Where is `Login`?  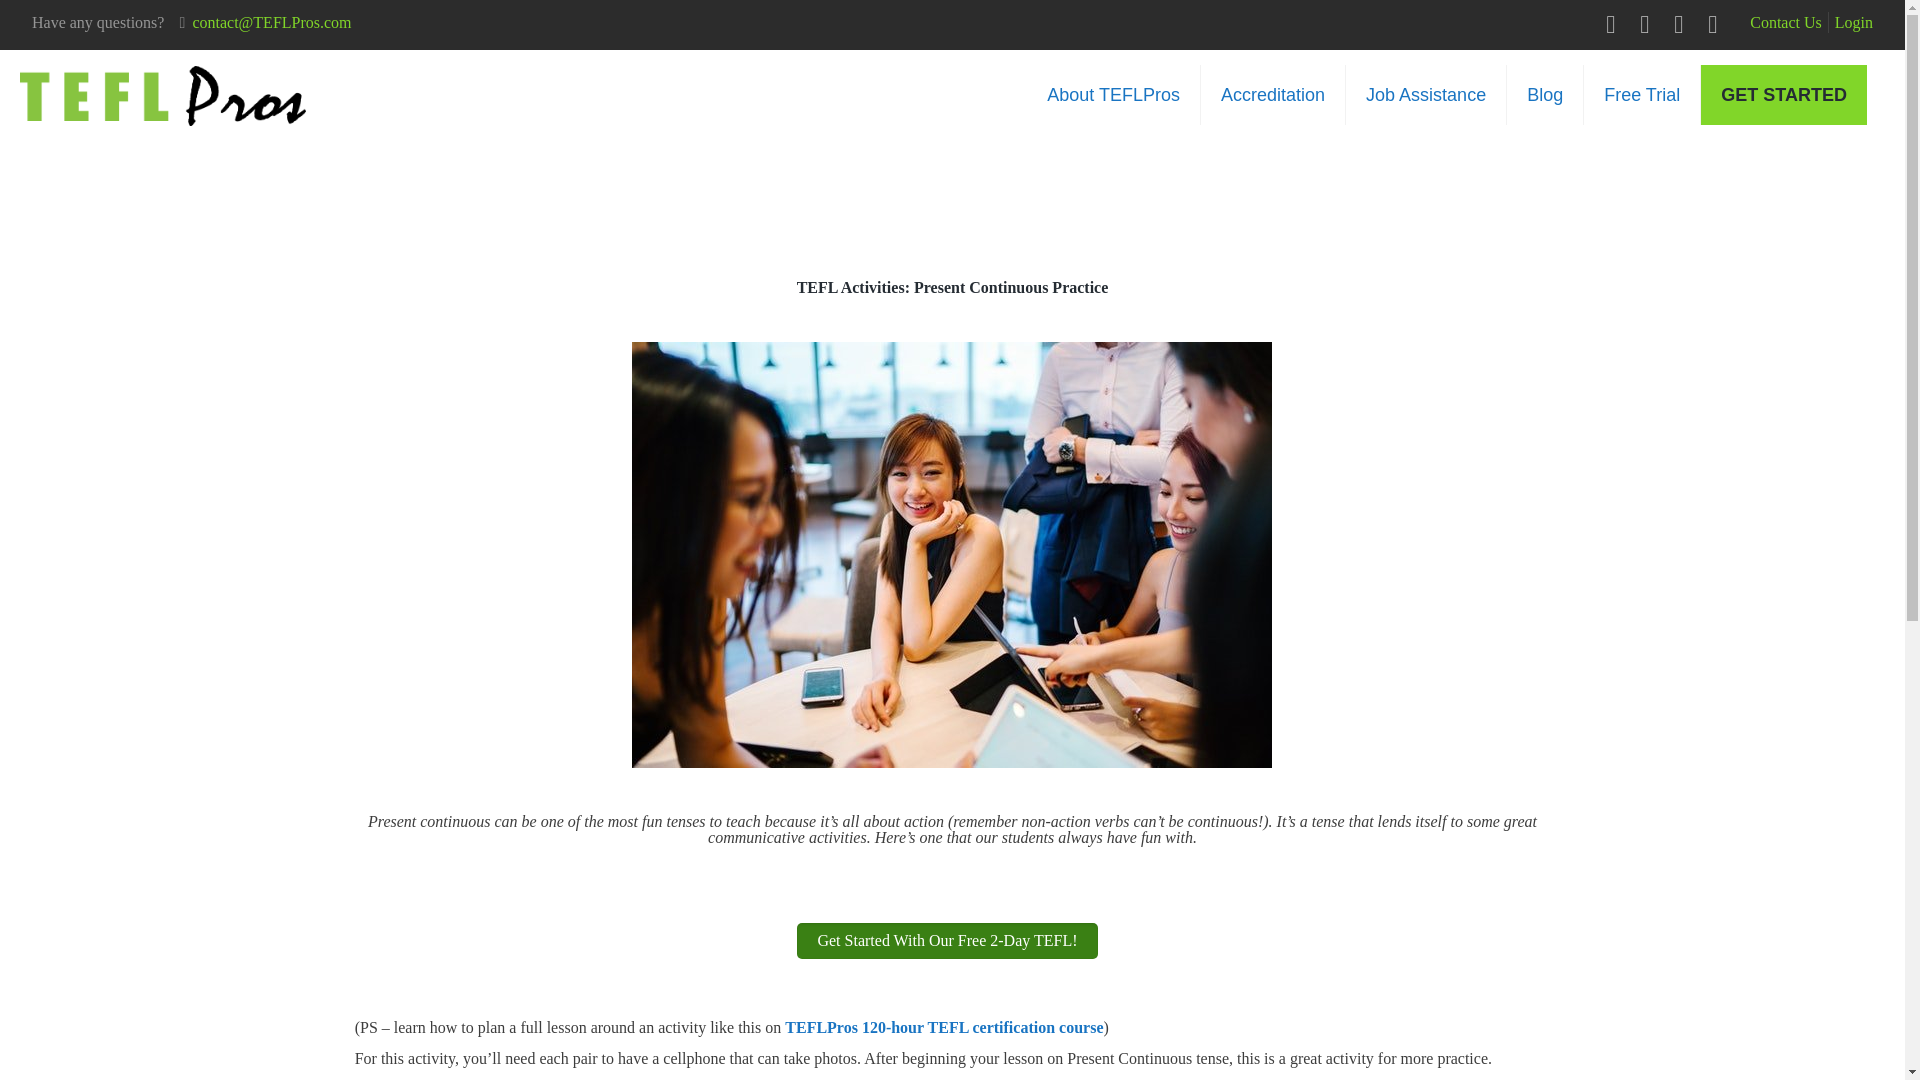
Login is located at coordinates (1854, 22).